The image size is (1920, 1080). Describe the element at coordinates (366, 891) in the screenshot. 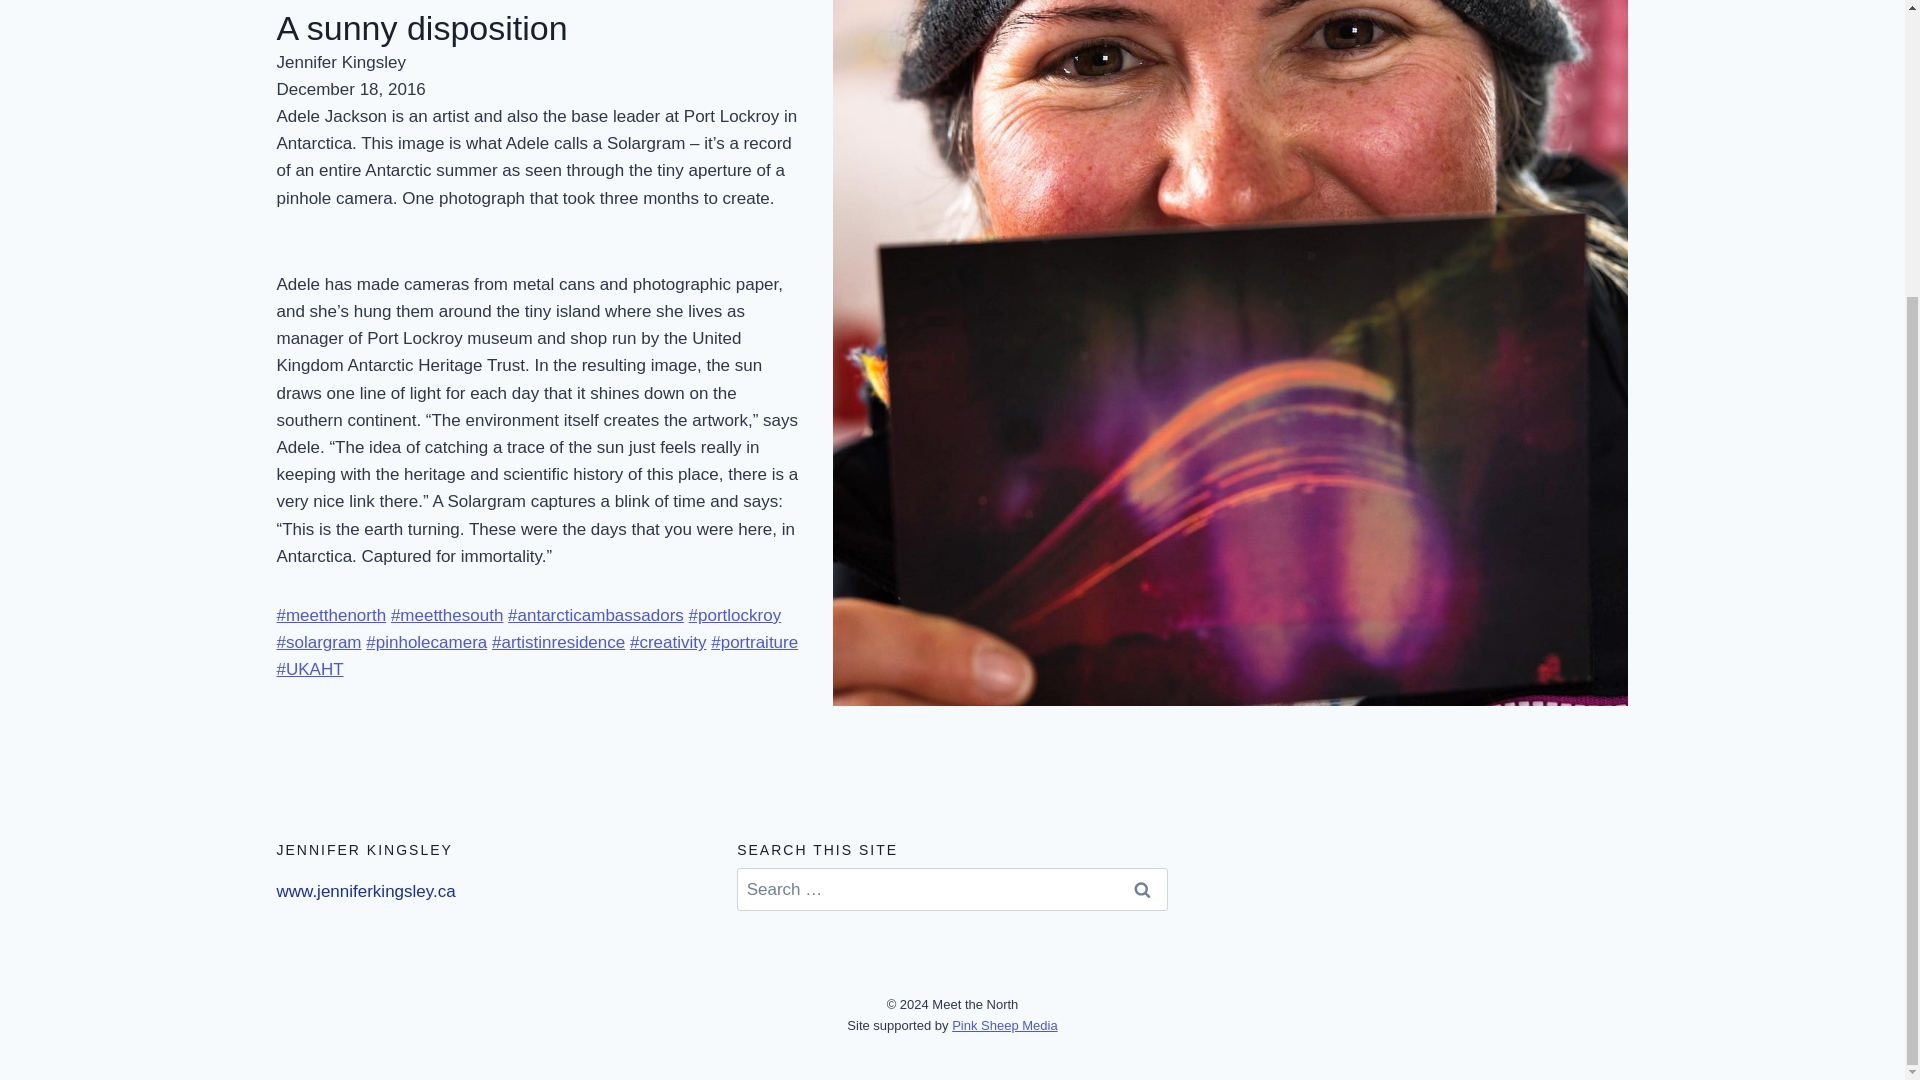

I see `www.jenniferkingsley.ca` at that location.